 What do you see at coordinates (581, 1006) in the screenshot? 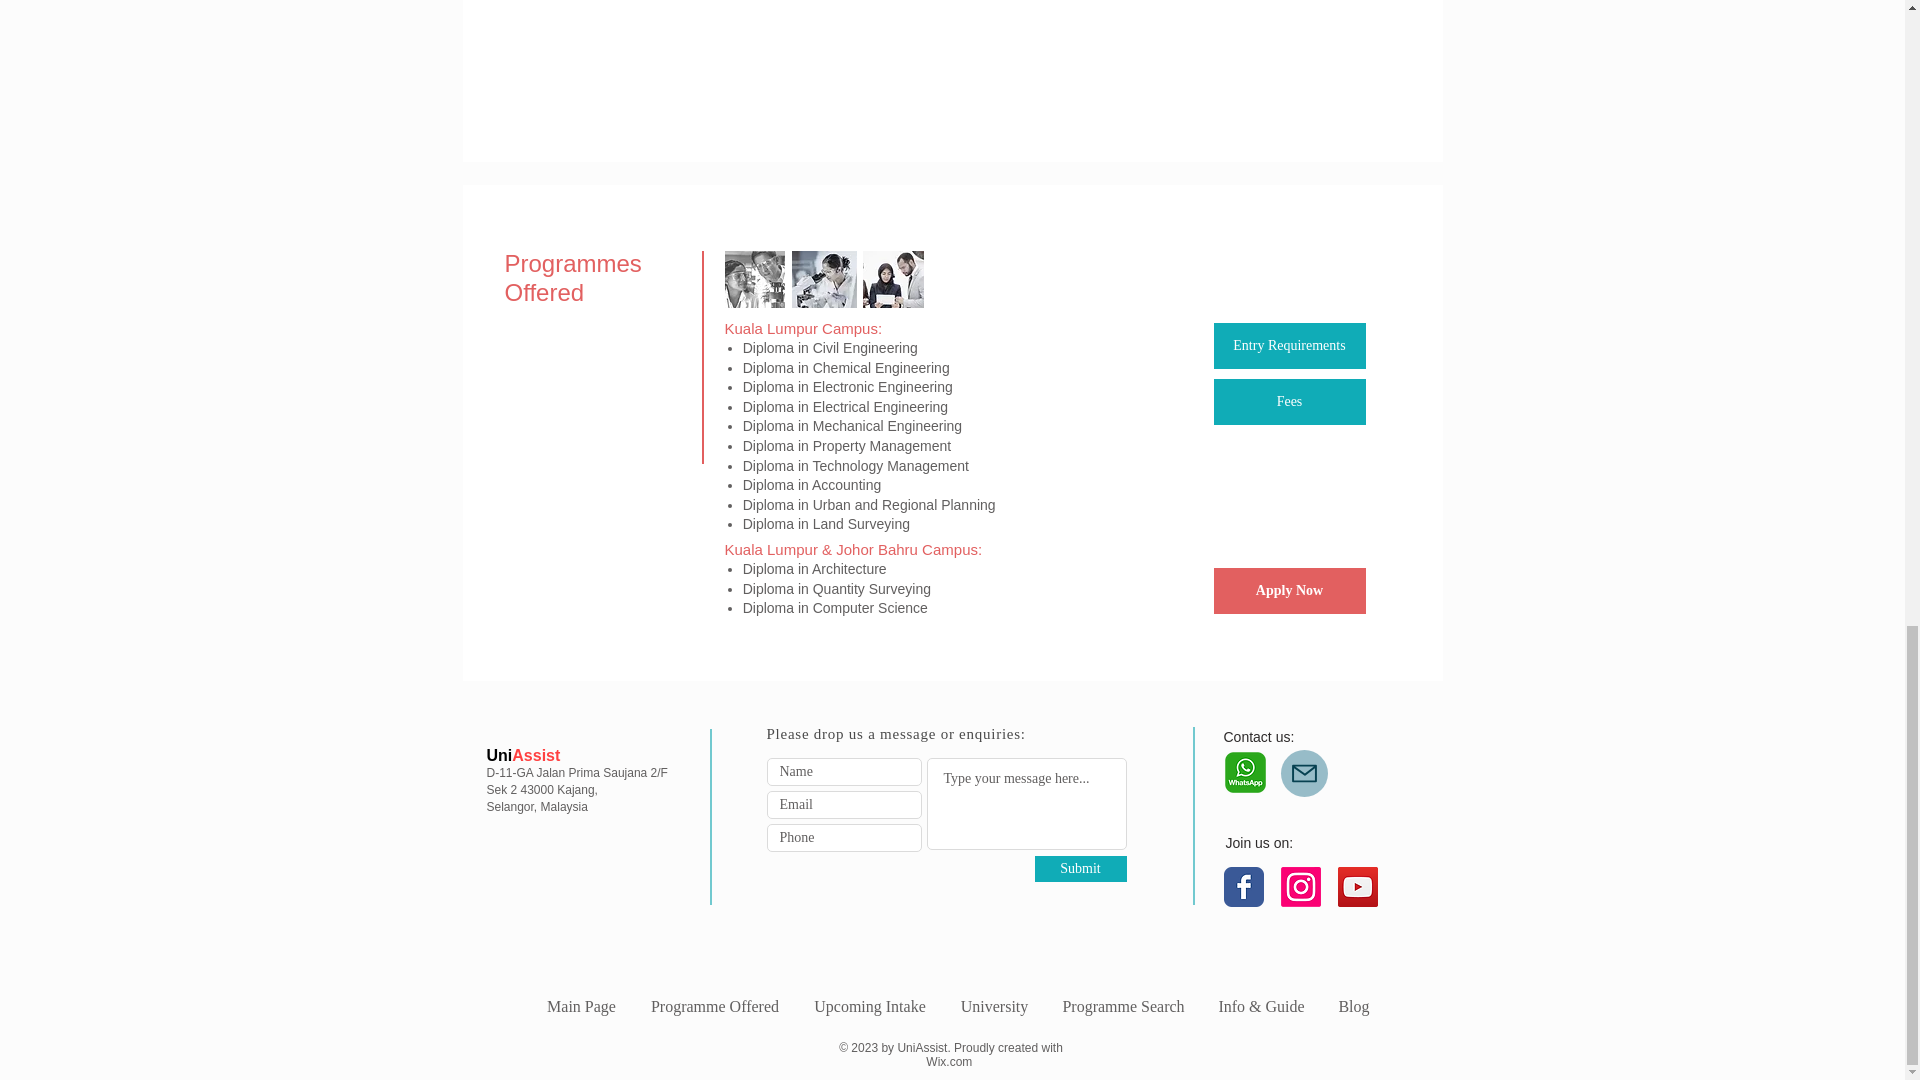
I see `Main Page` at bounding box center [581, 1006].